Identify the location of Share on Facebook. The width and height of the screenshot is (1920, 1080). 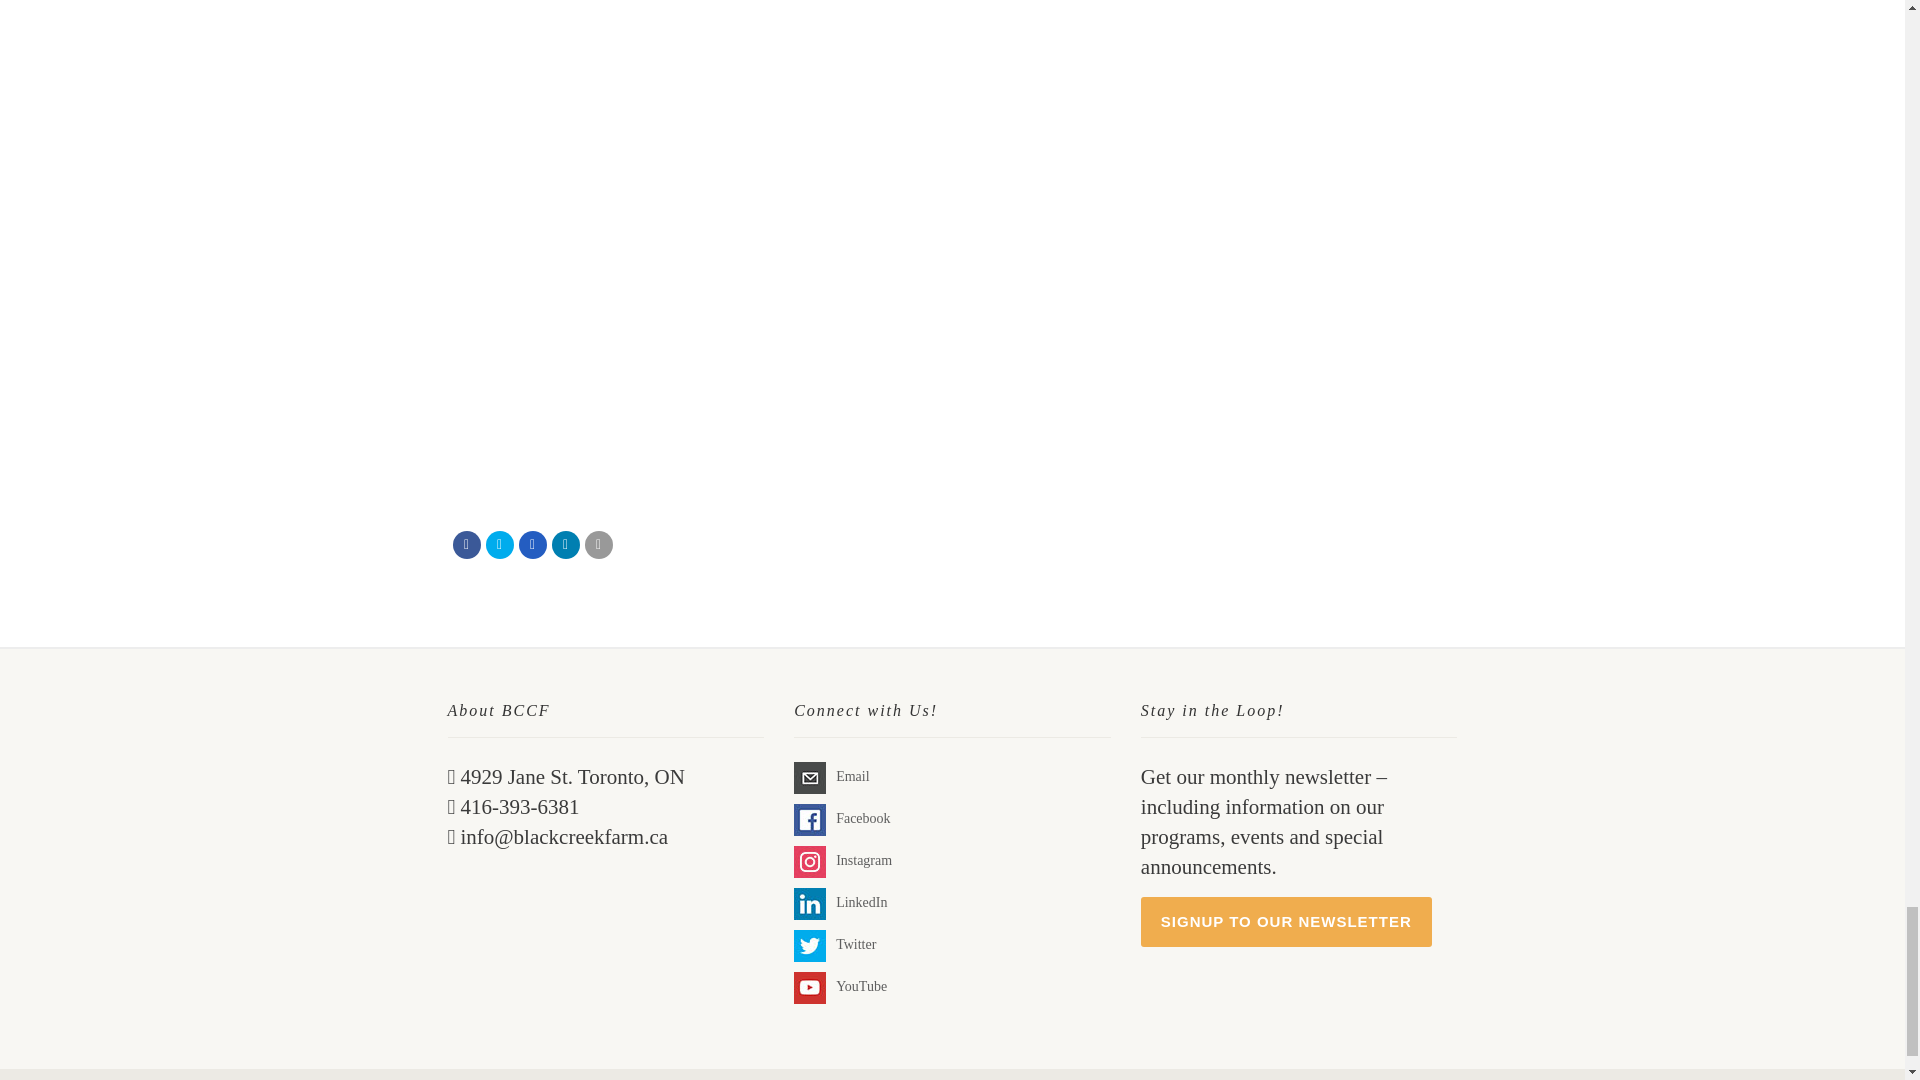
(466, 545).